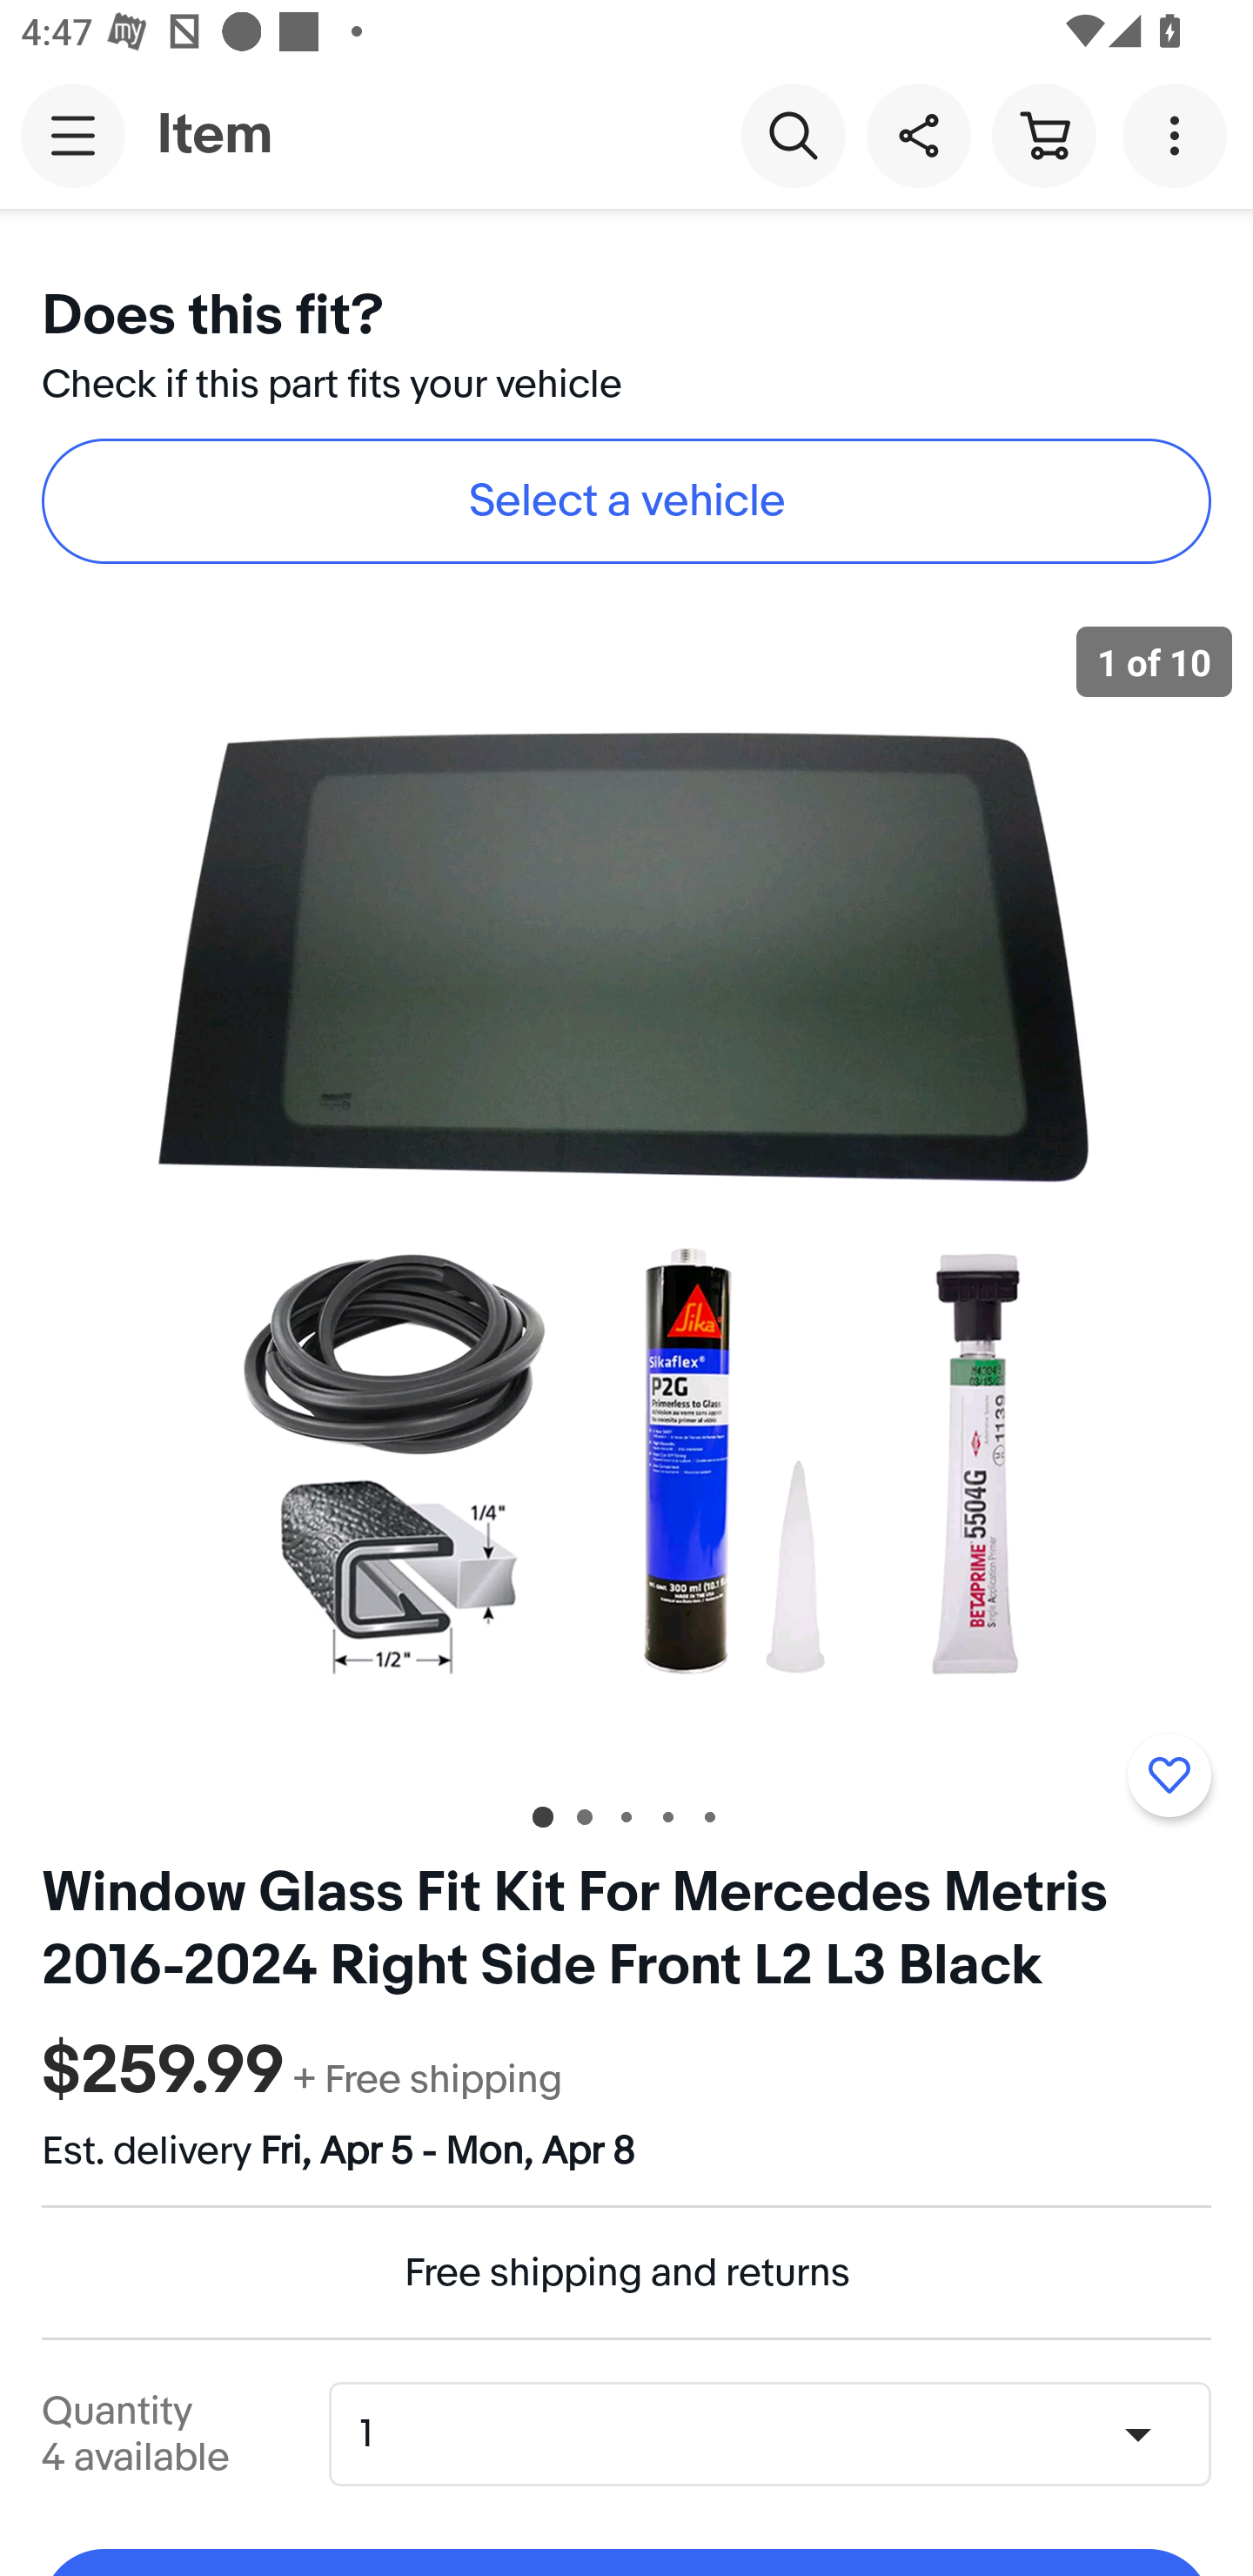 Image resolution: width=1253 pixels, height=2576 pixels. I want to click on Quantity,1,4 available 1, so click(780, 2433).